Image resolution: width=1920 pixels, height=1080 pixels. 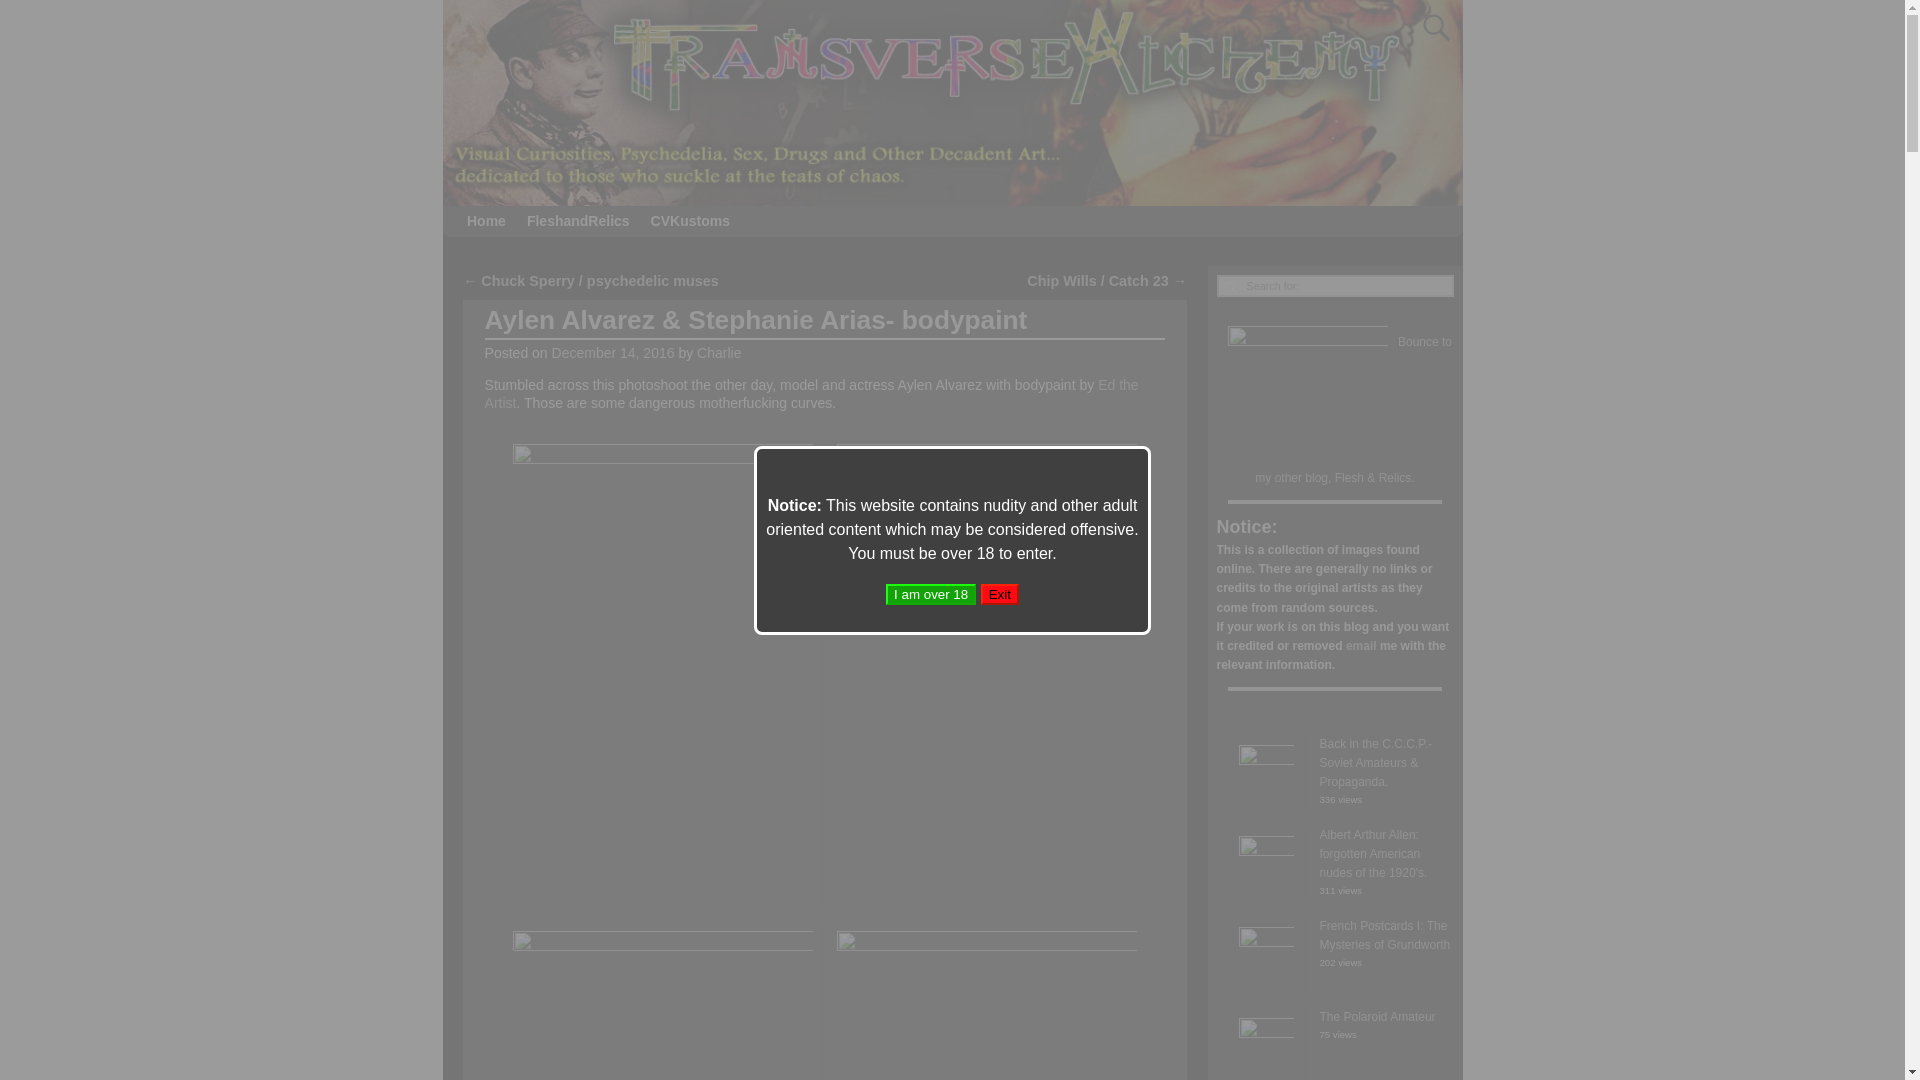 What do you see at coordinates (718, 352) in the screenshot?
I see `Charlie` at bounding box center [718, 352].